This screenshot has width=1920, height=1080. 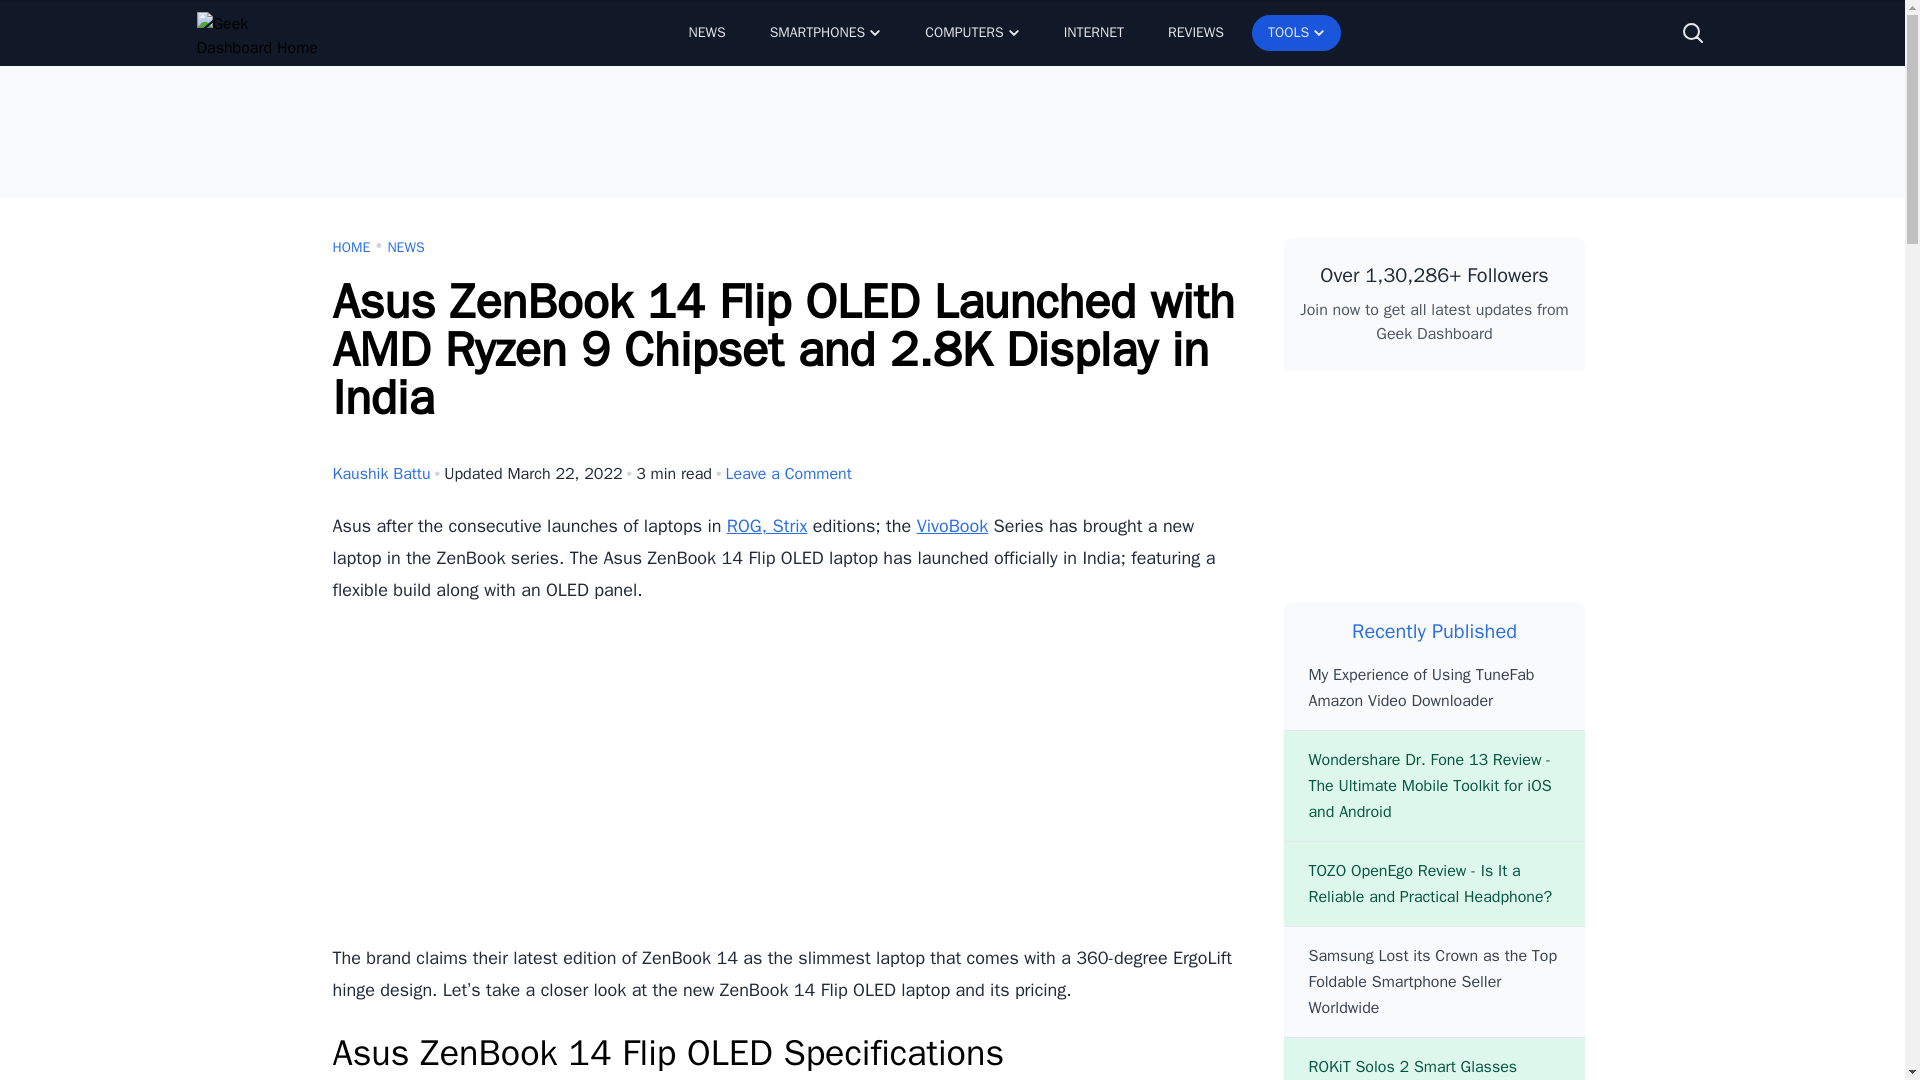 I want to click on Like Geek Dashboard Page on Facebook, so click(x=1334, y=412).